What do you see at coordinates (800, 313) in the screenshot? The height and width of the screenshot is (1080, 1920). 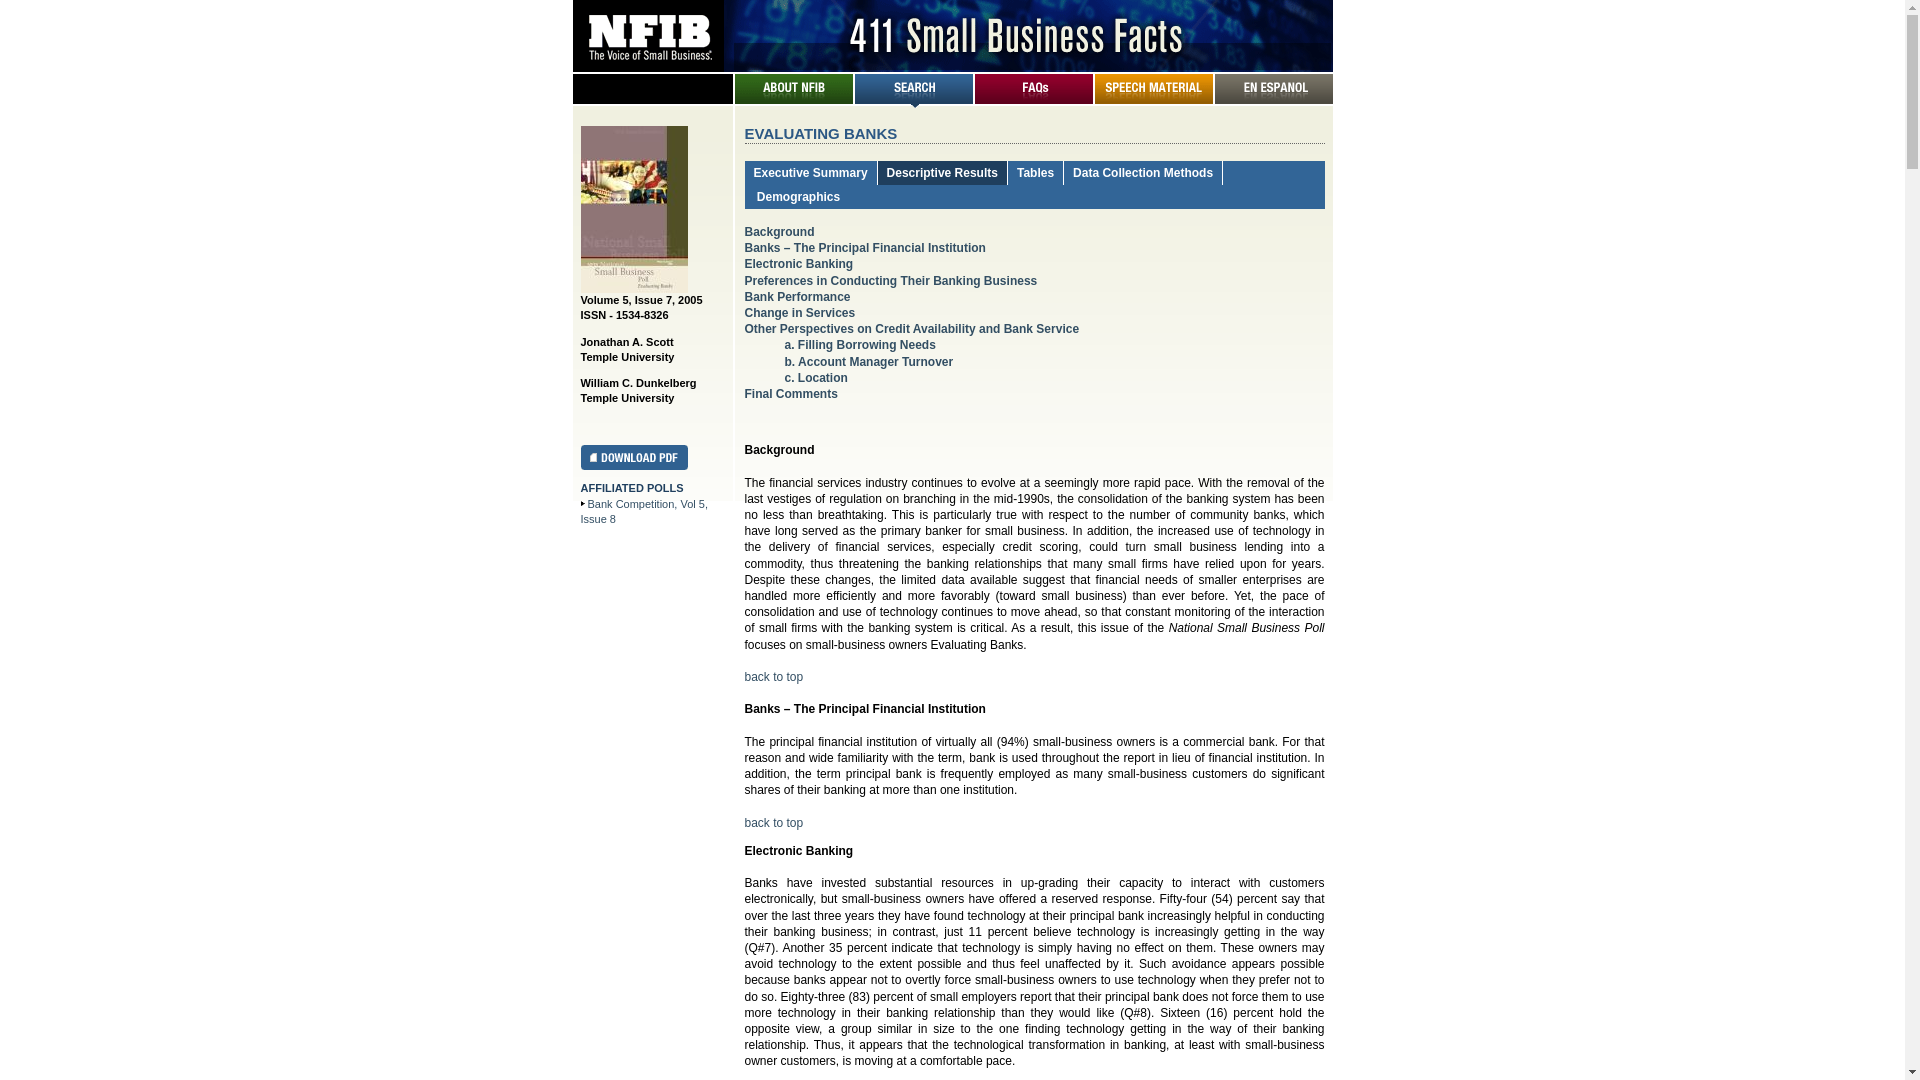 I see `Change in Services` at bounding box center [800, 313].